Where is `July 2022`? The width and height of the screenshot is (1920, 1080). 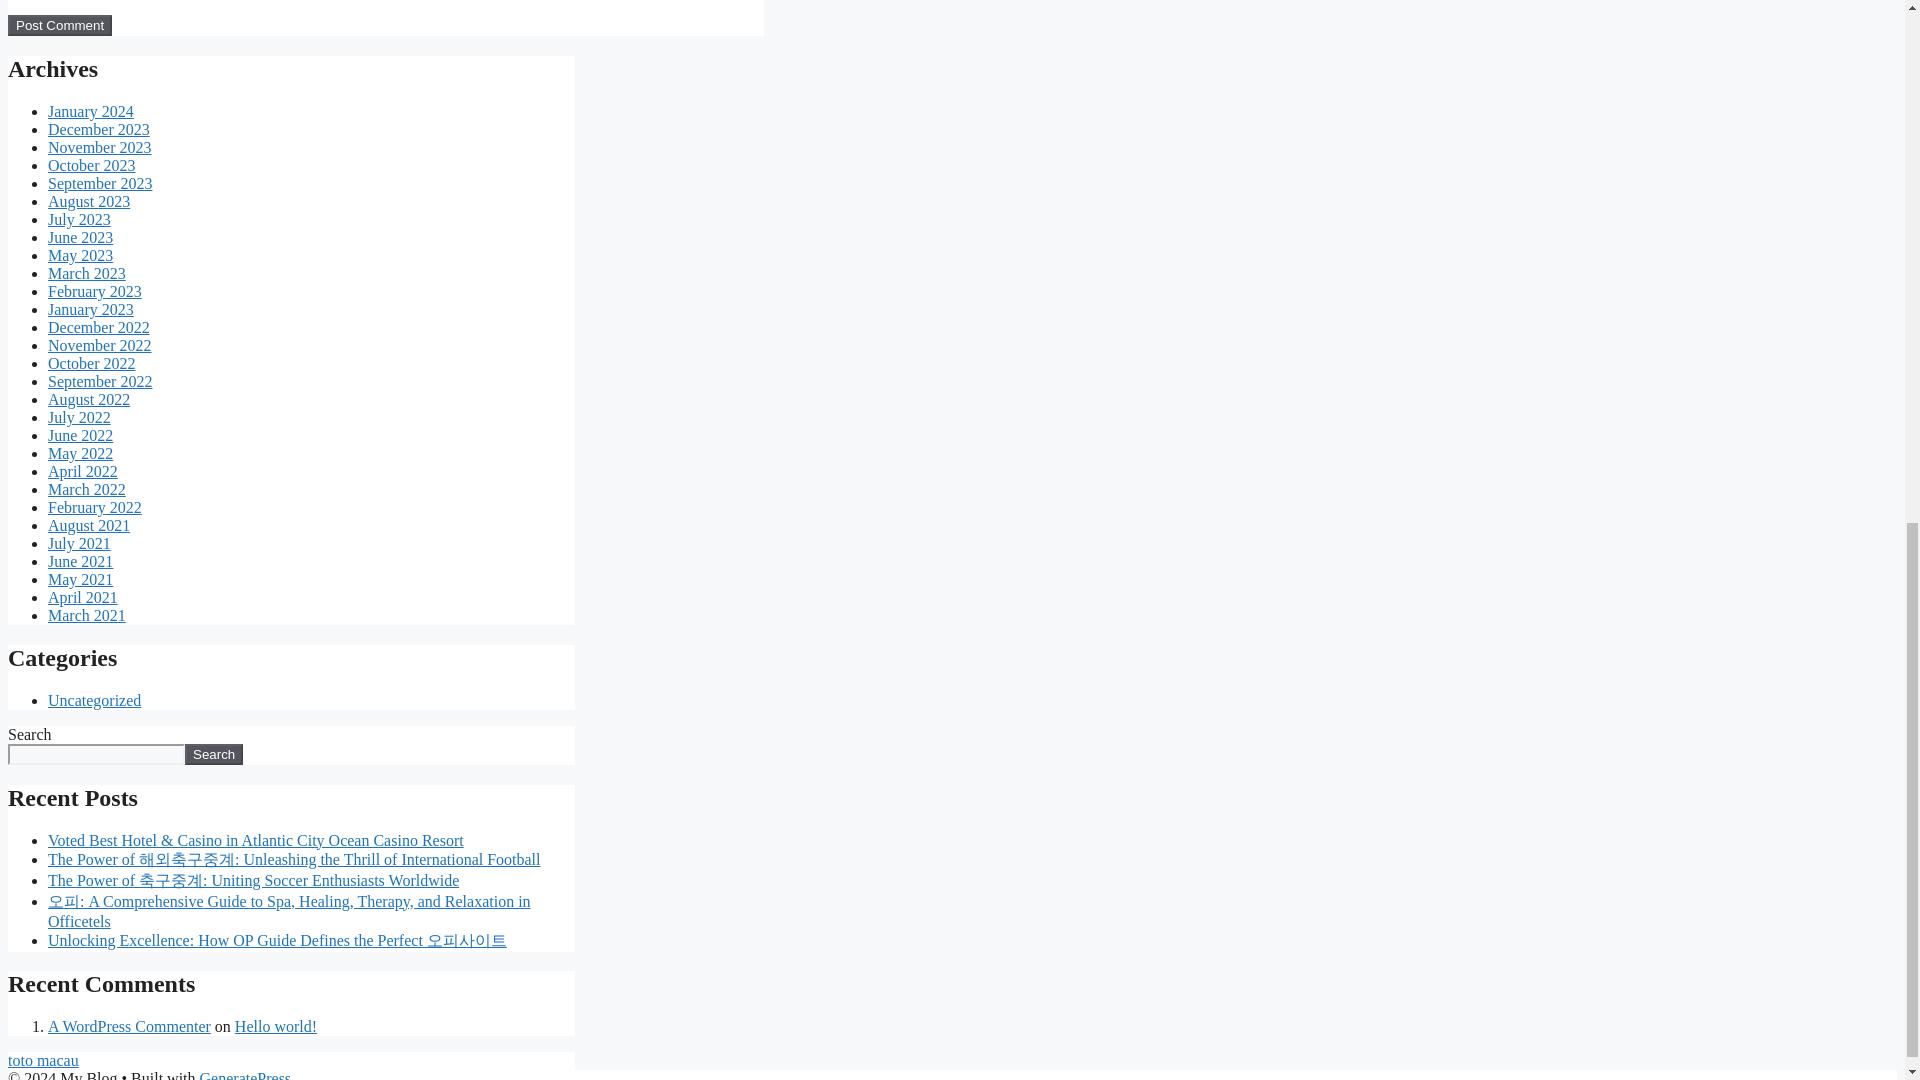 July 2022 is located at coordinates (80, 417).